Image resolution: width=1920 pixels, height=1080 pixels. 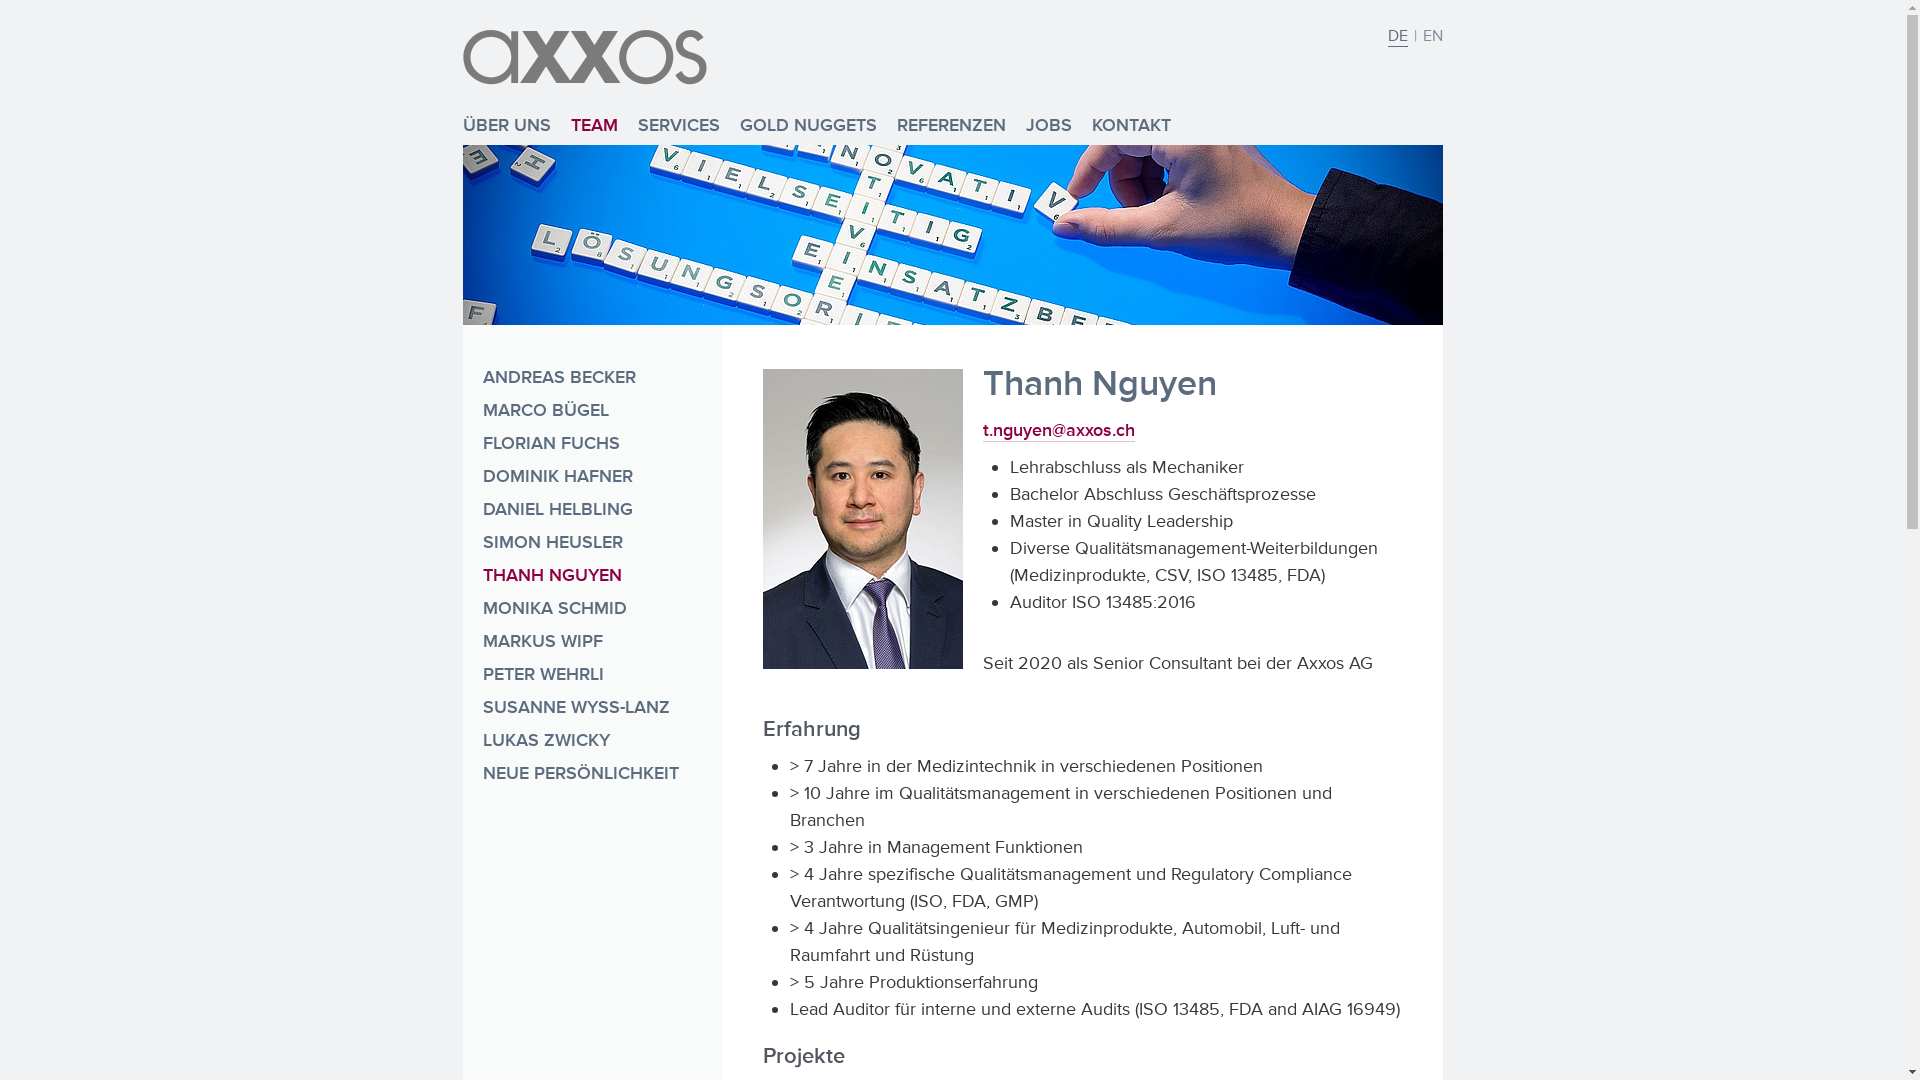 I want to click on PETER WEHRLI, so click(x=592, y=678).